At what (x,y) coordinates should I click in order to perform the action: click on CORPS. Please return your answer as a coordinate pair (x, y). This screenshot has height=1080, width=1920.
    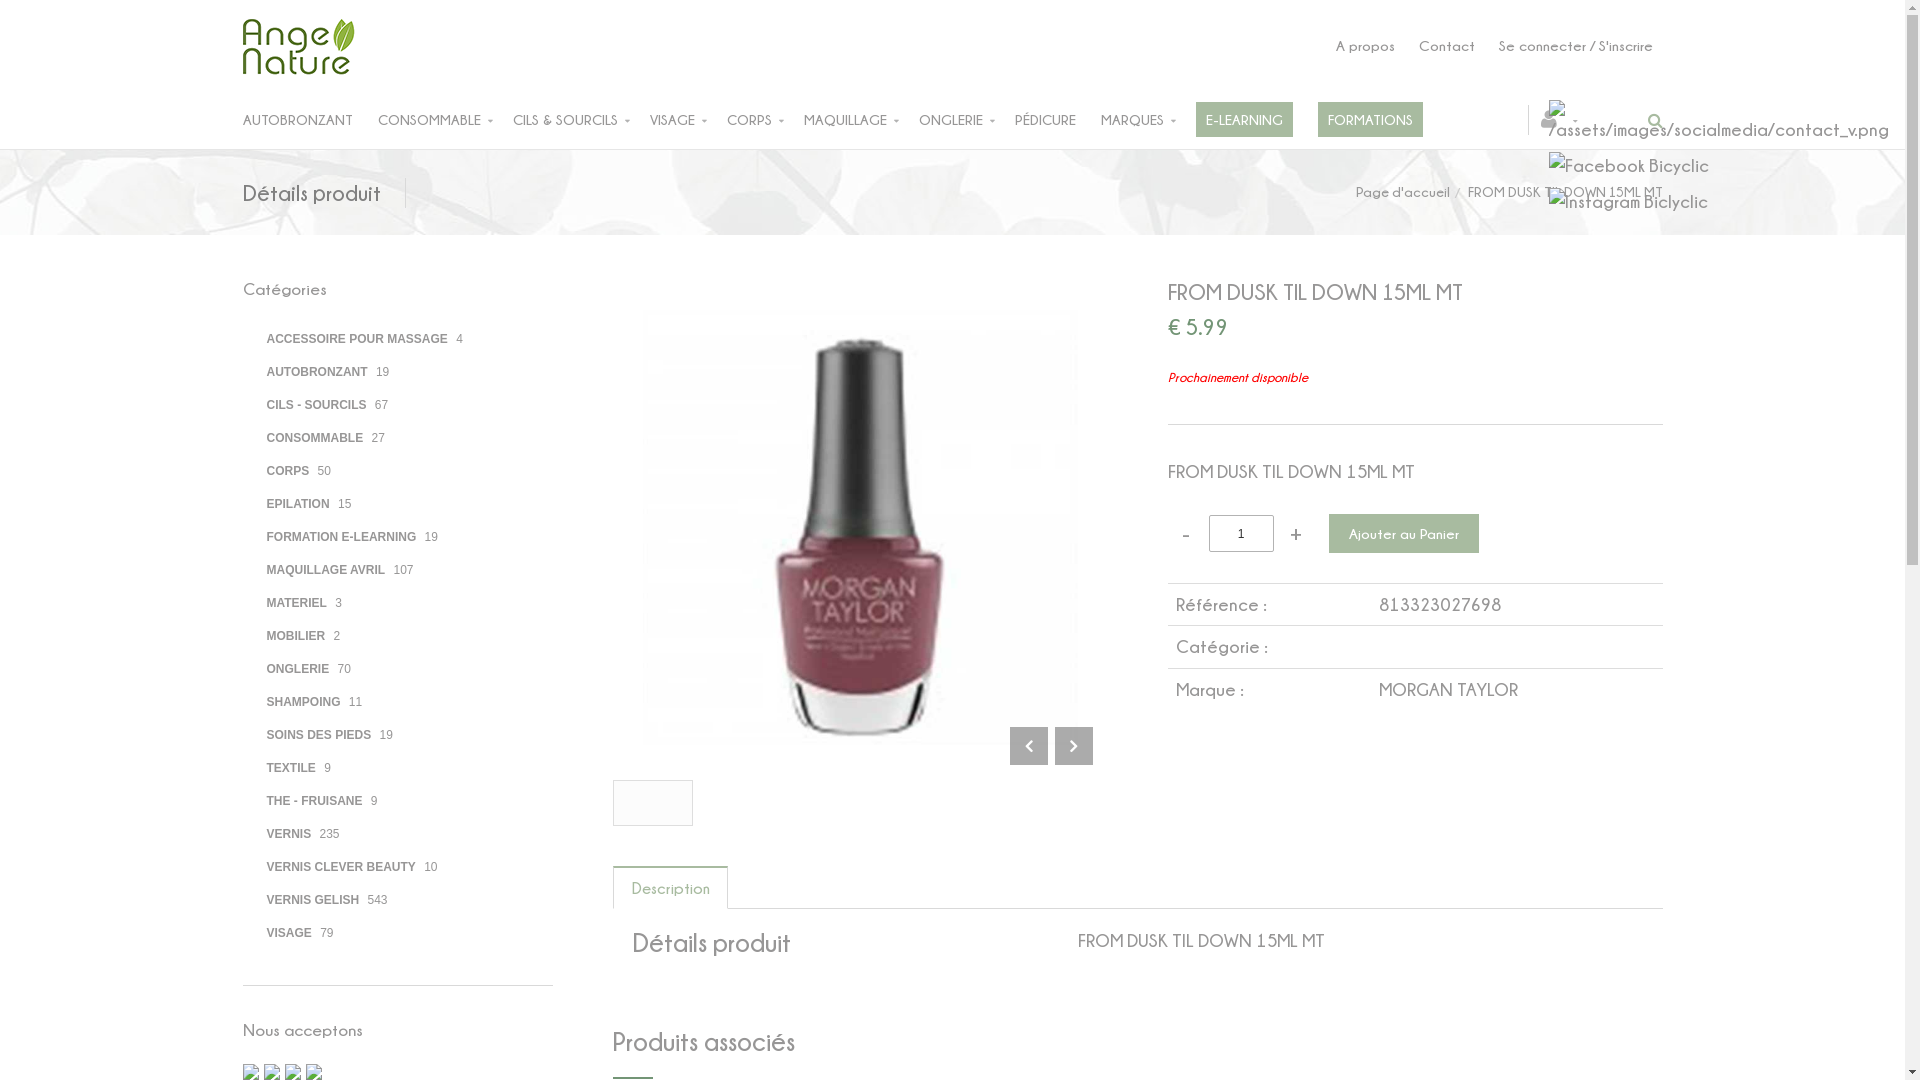
    Looking at the image, I should click on (288, 471).